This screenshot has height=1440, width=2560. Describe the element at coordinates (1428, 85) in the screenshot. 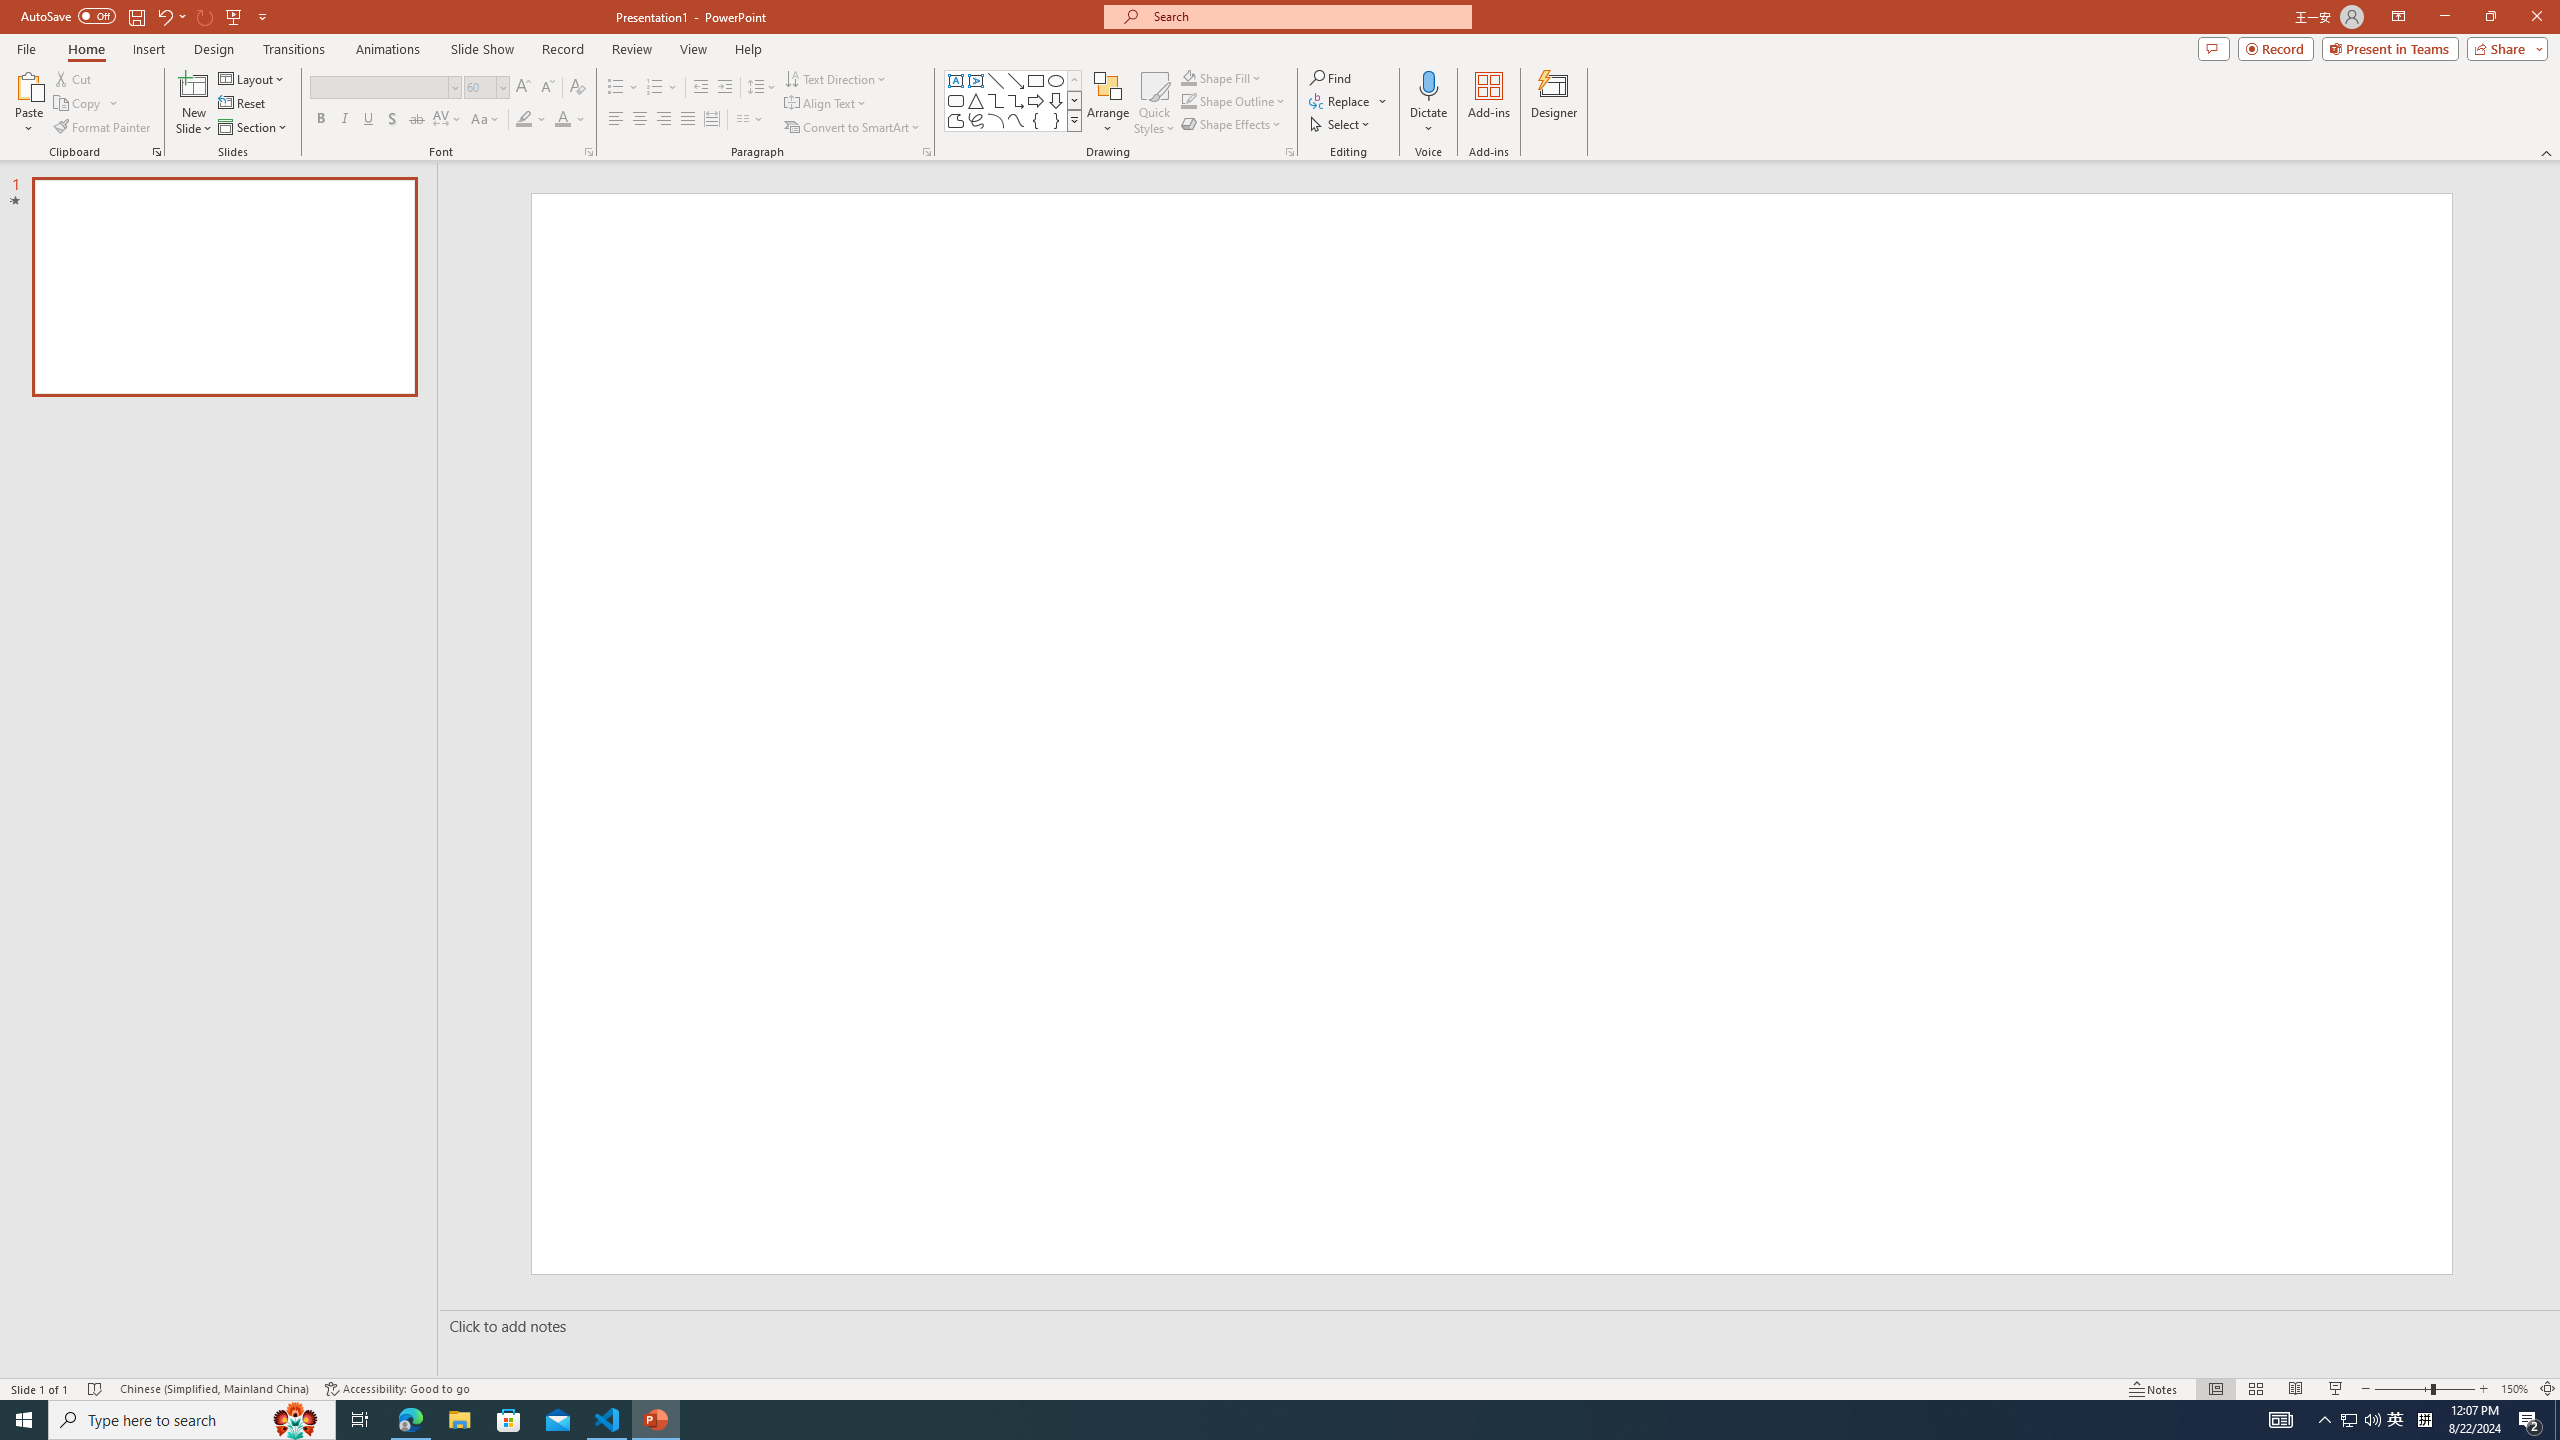

I see `Dictate` at that location.